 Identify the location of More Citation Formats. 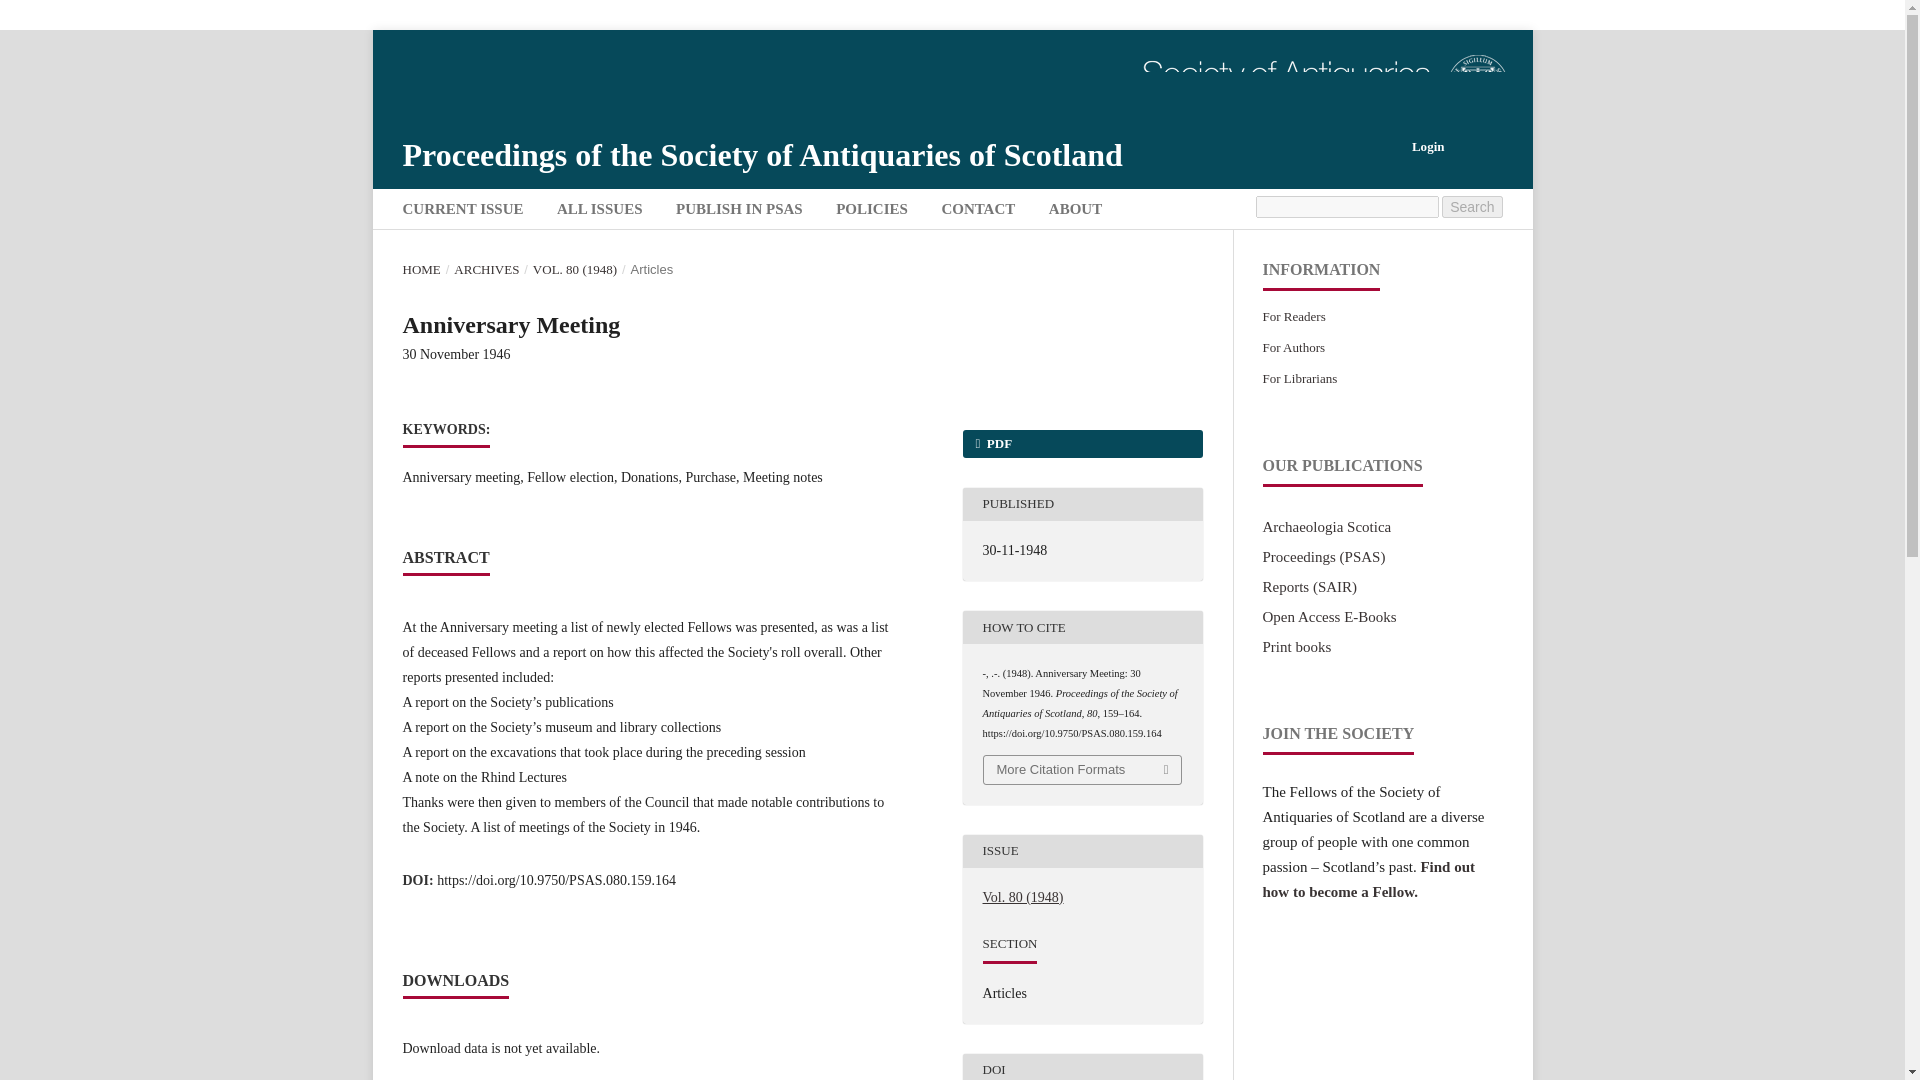
(1082, 770).